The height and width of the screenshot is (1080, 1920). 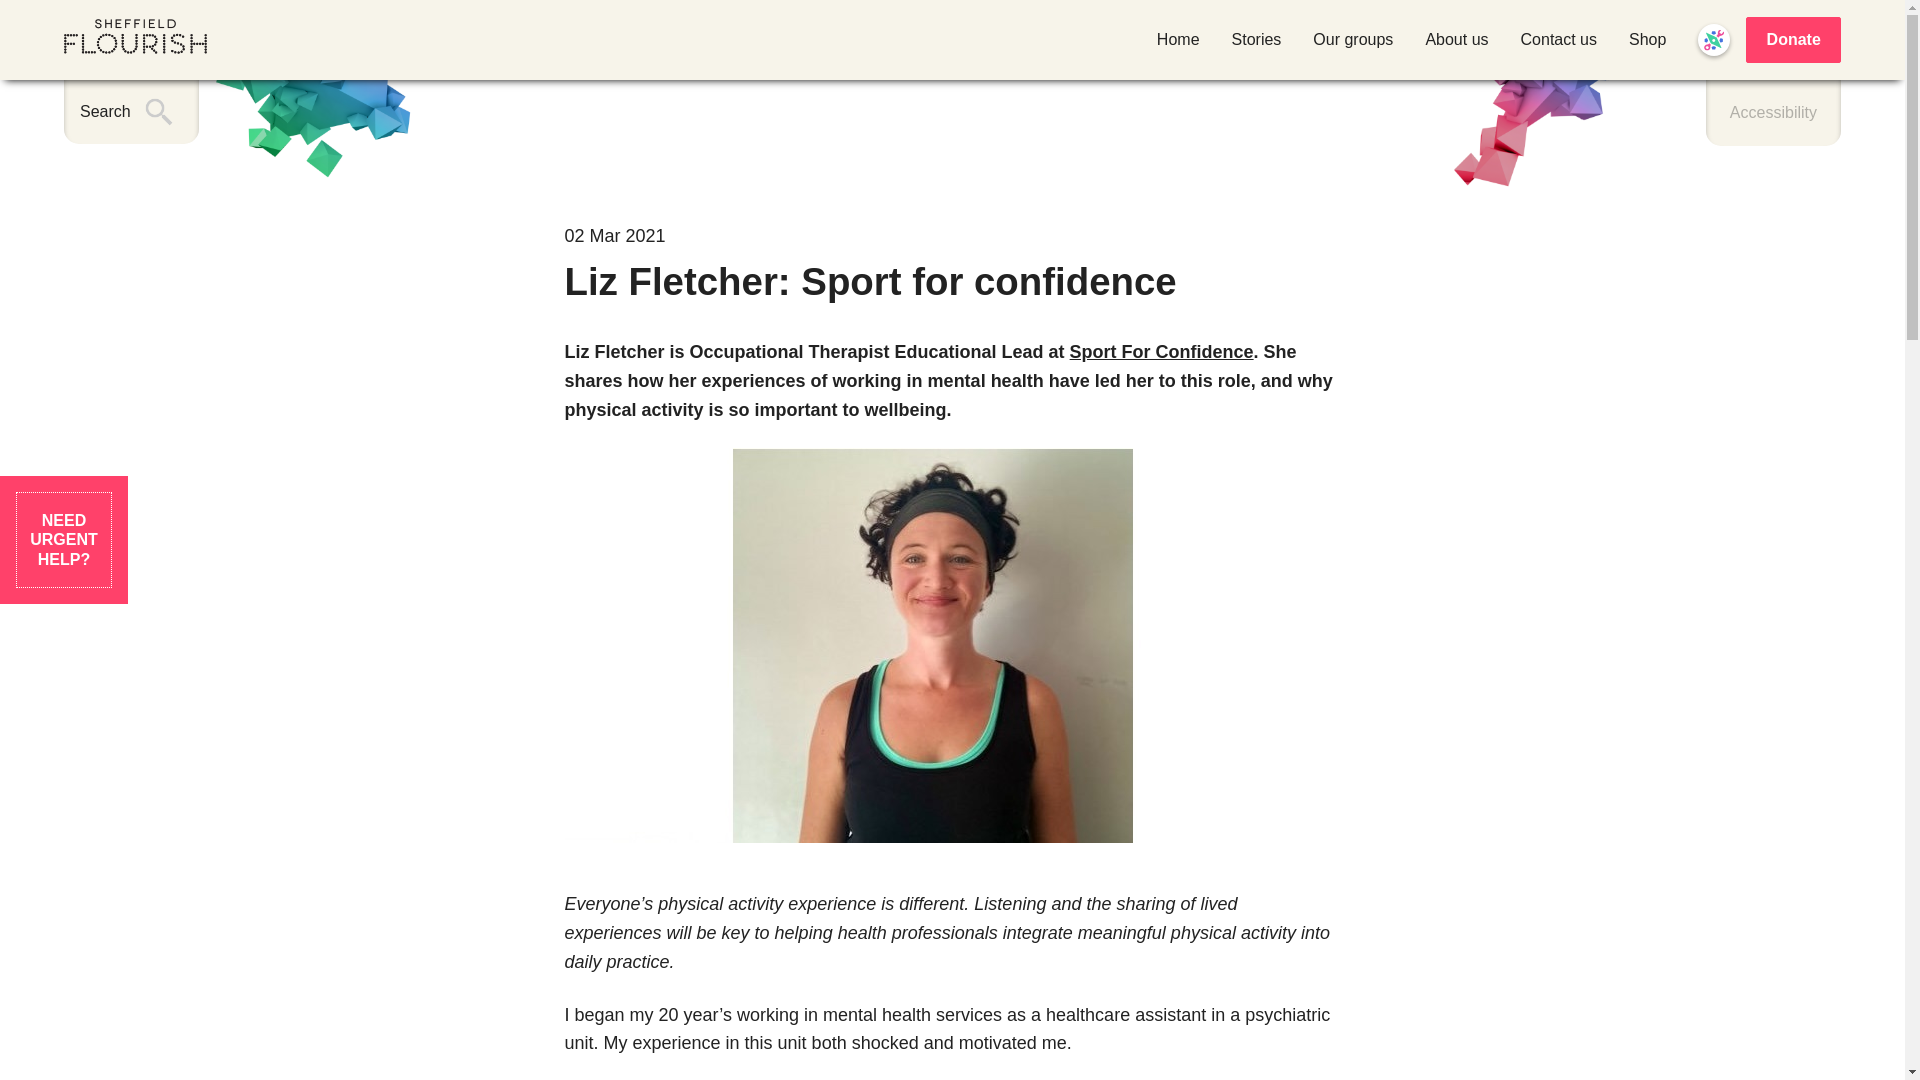 I want to click on Sport For Confidence, so click(x=1161, y=352).